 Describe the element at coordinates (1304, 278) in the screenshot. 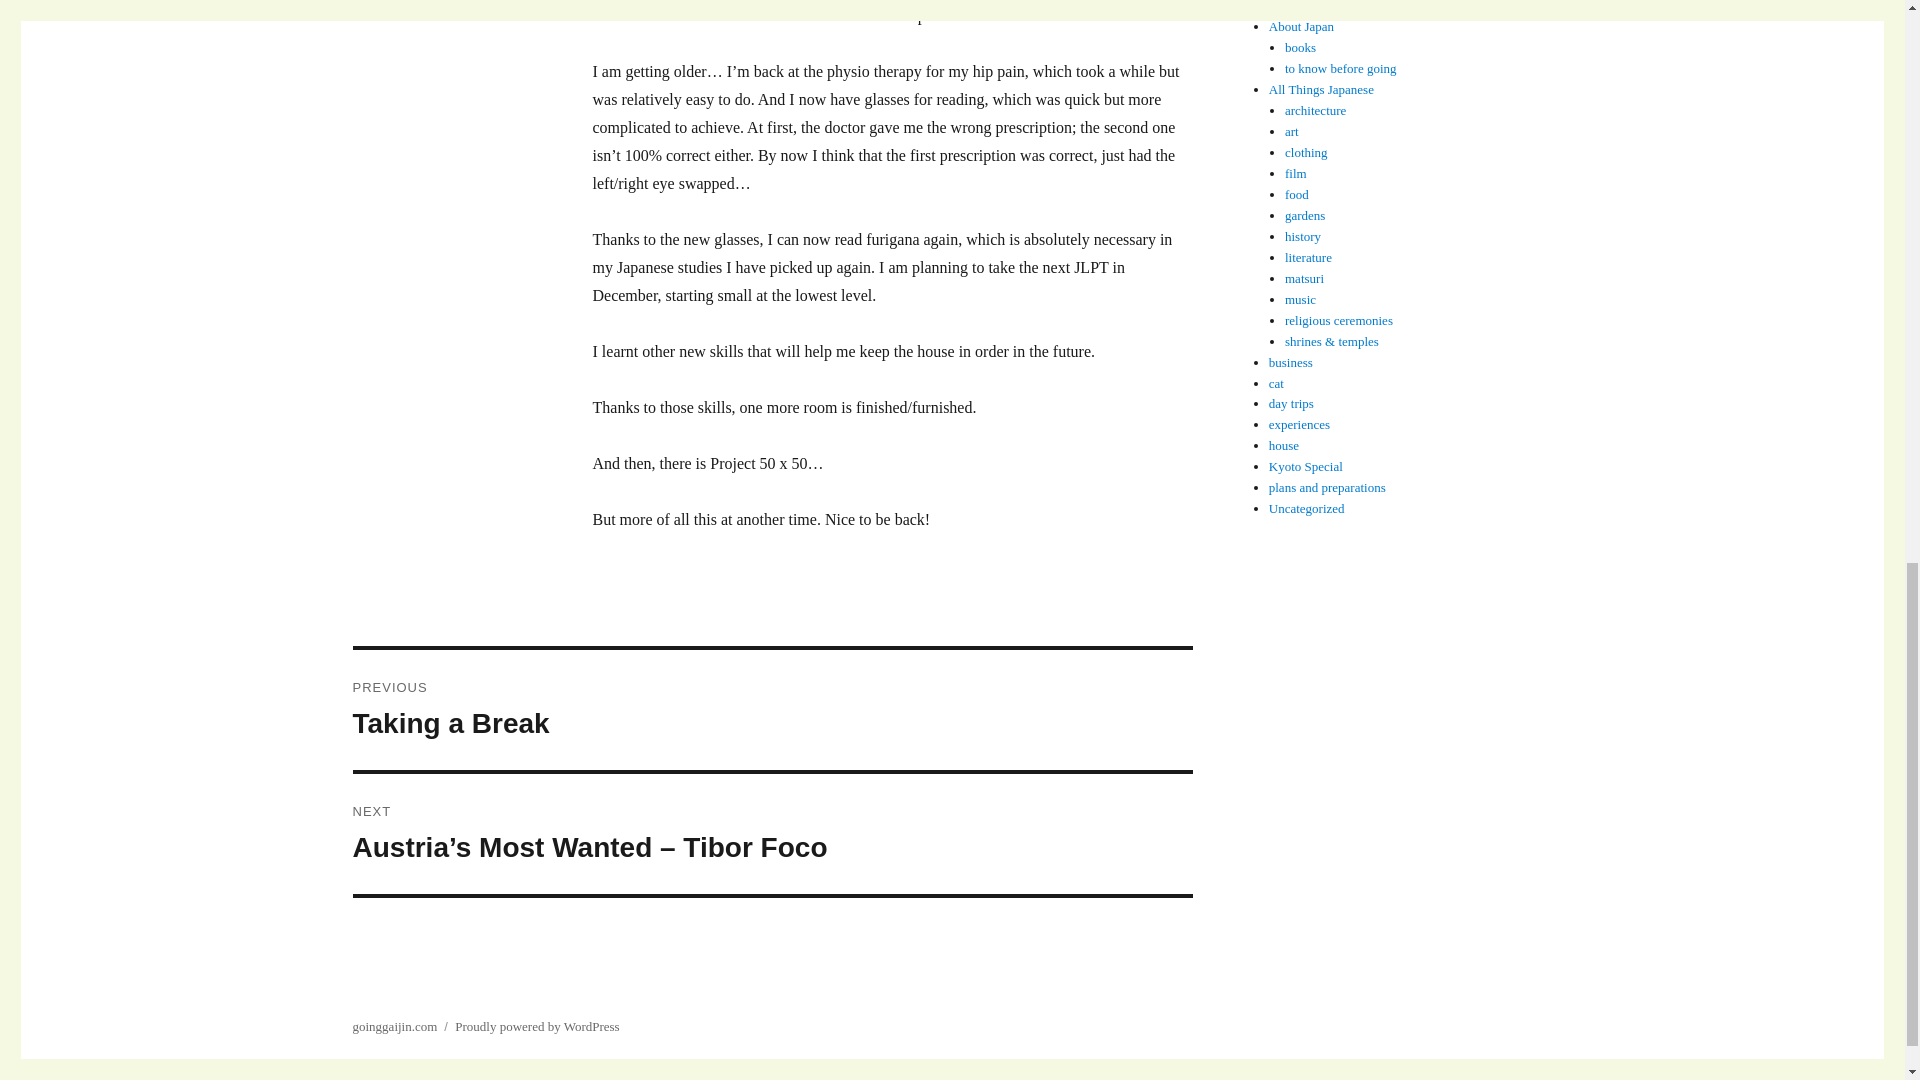

I see `literature` at that location.